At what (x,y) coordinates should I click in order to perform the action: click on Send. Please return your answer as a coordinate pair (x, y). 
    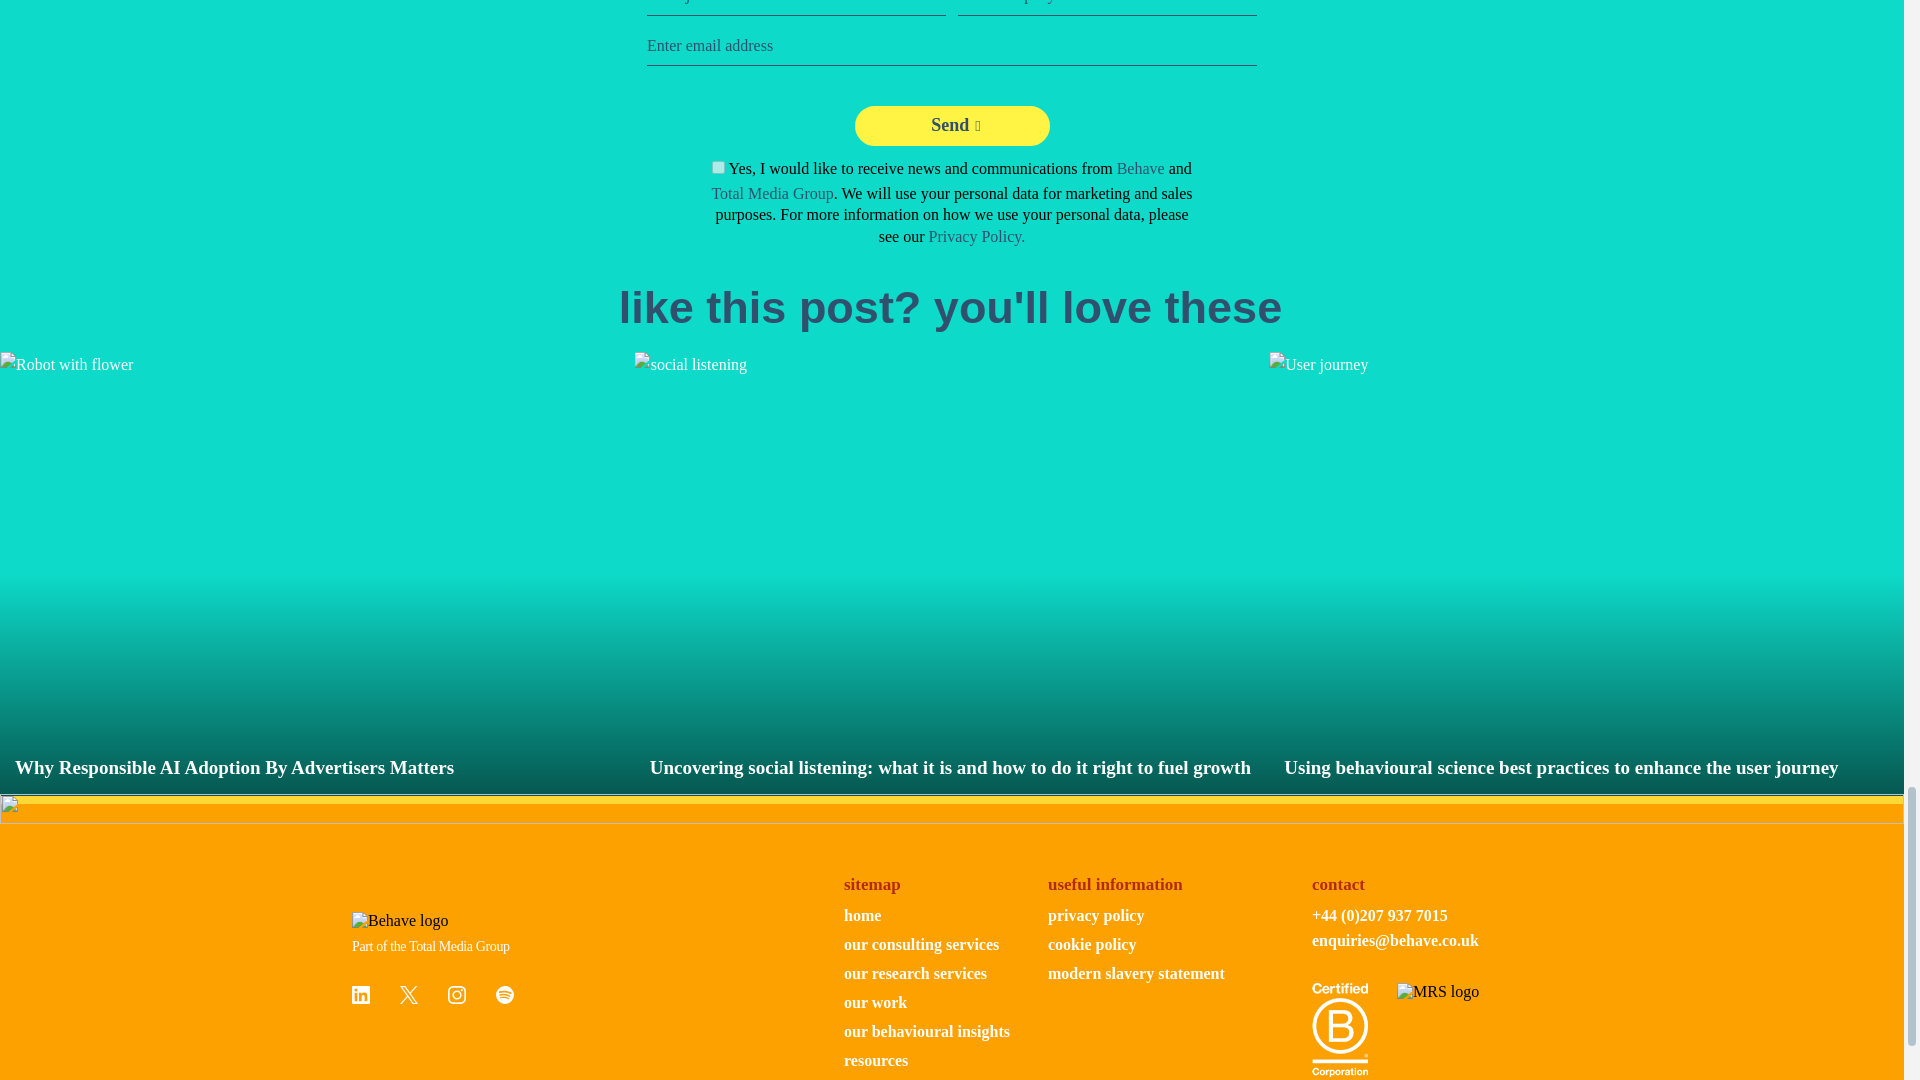
    Looking at the image, I should click on (951, 125).